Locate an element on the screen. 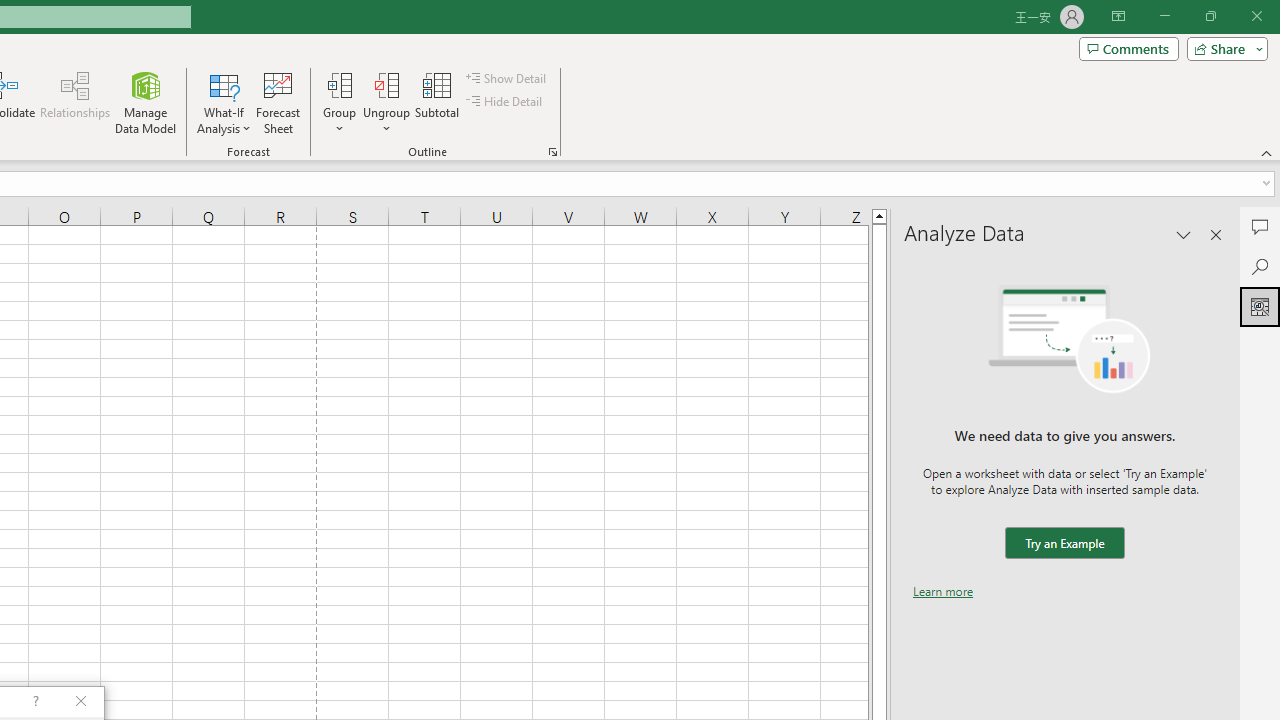  Learn more is located at coordinates (943, 591).